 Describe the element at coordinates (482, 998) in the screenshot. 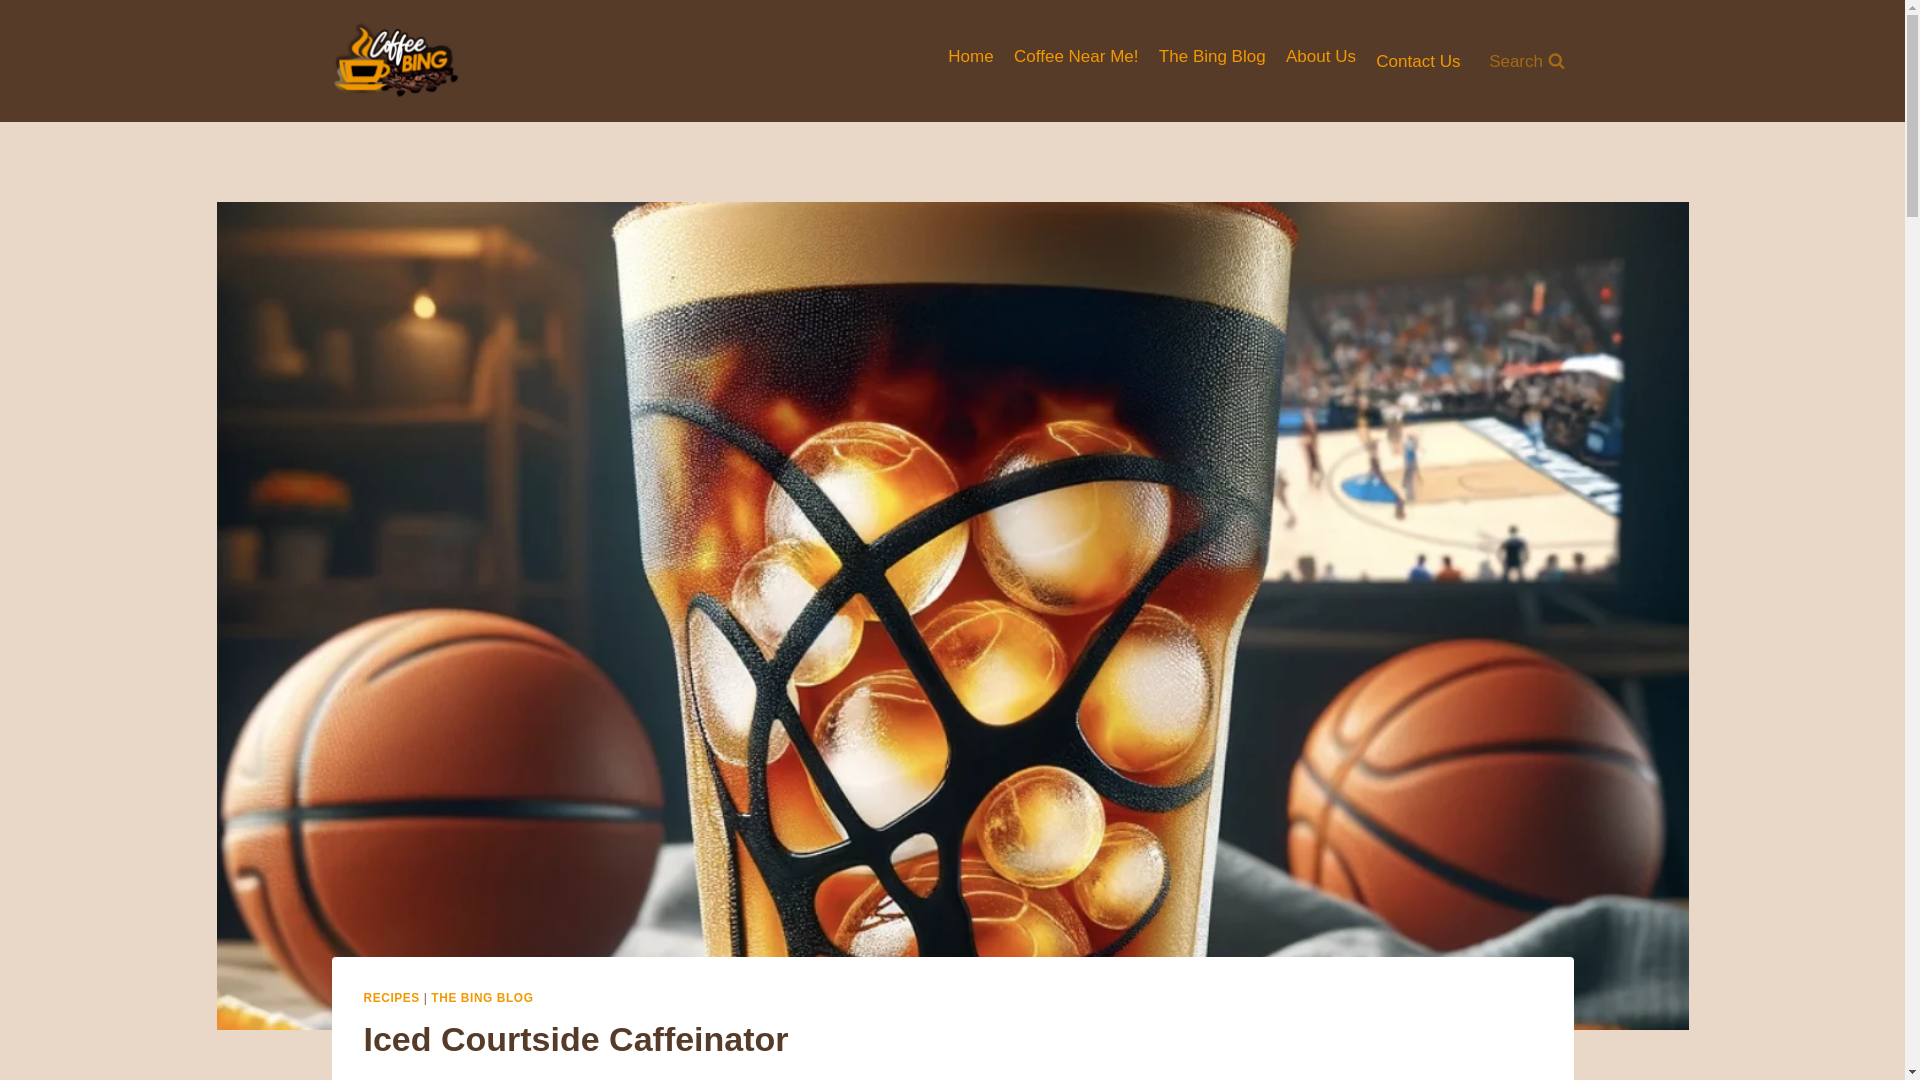

I see `THE BING BLOG` at that location.